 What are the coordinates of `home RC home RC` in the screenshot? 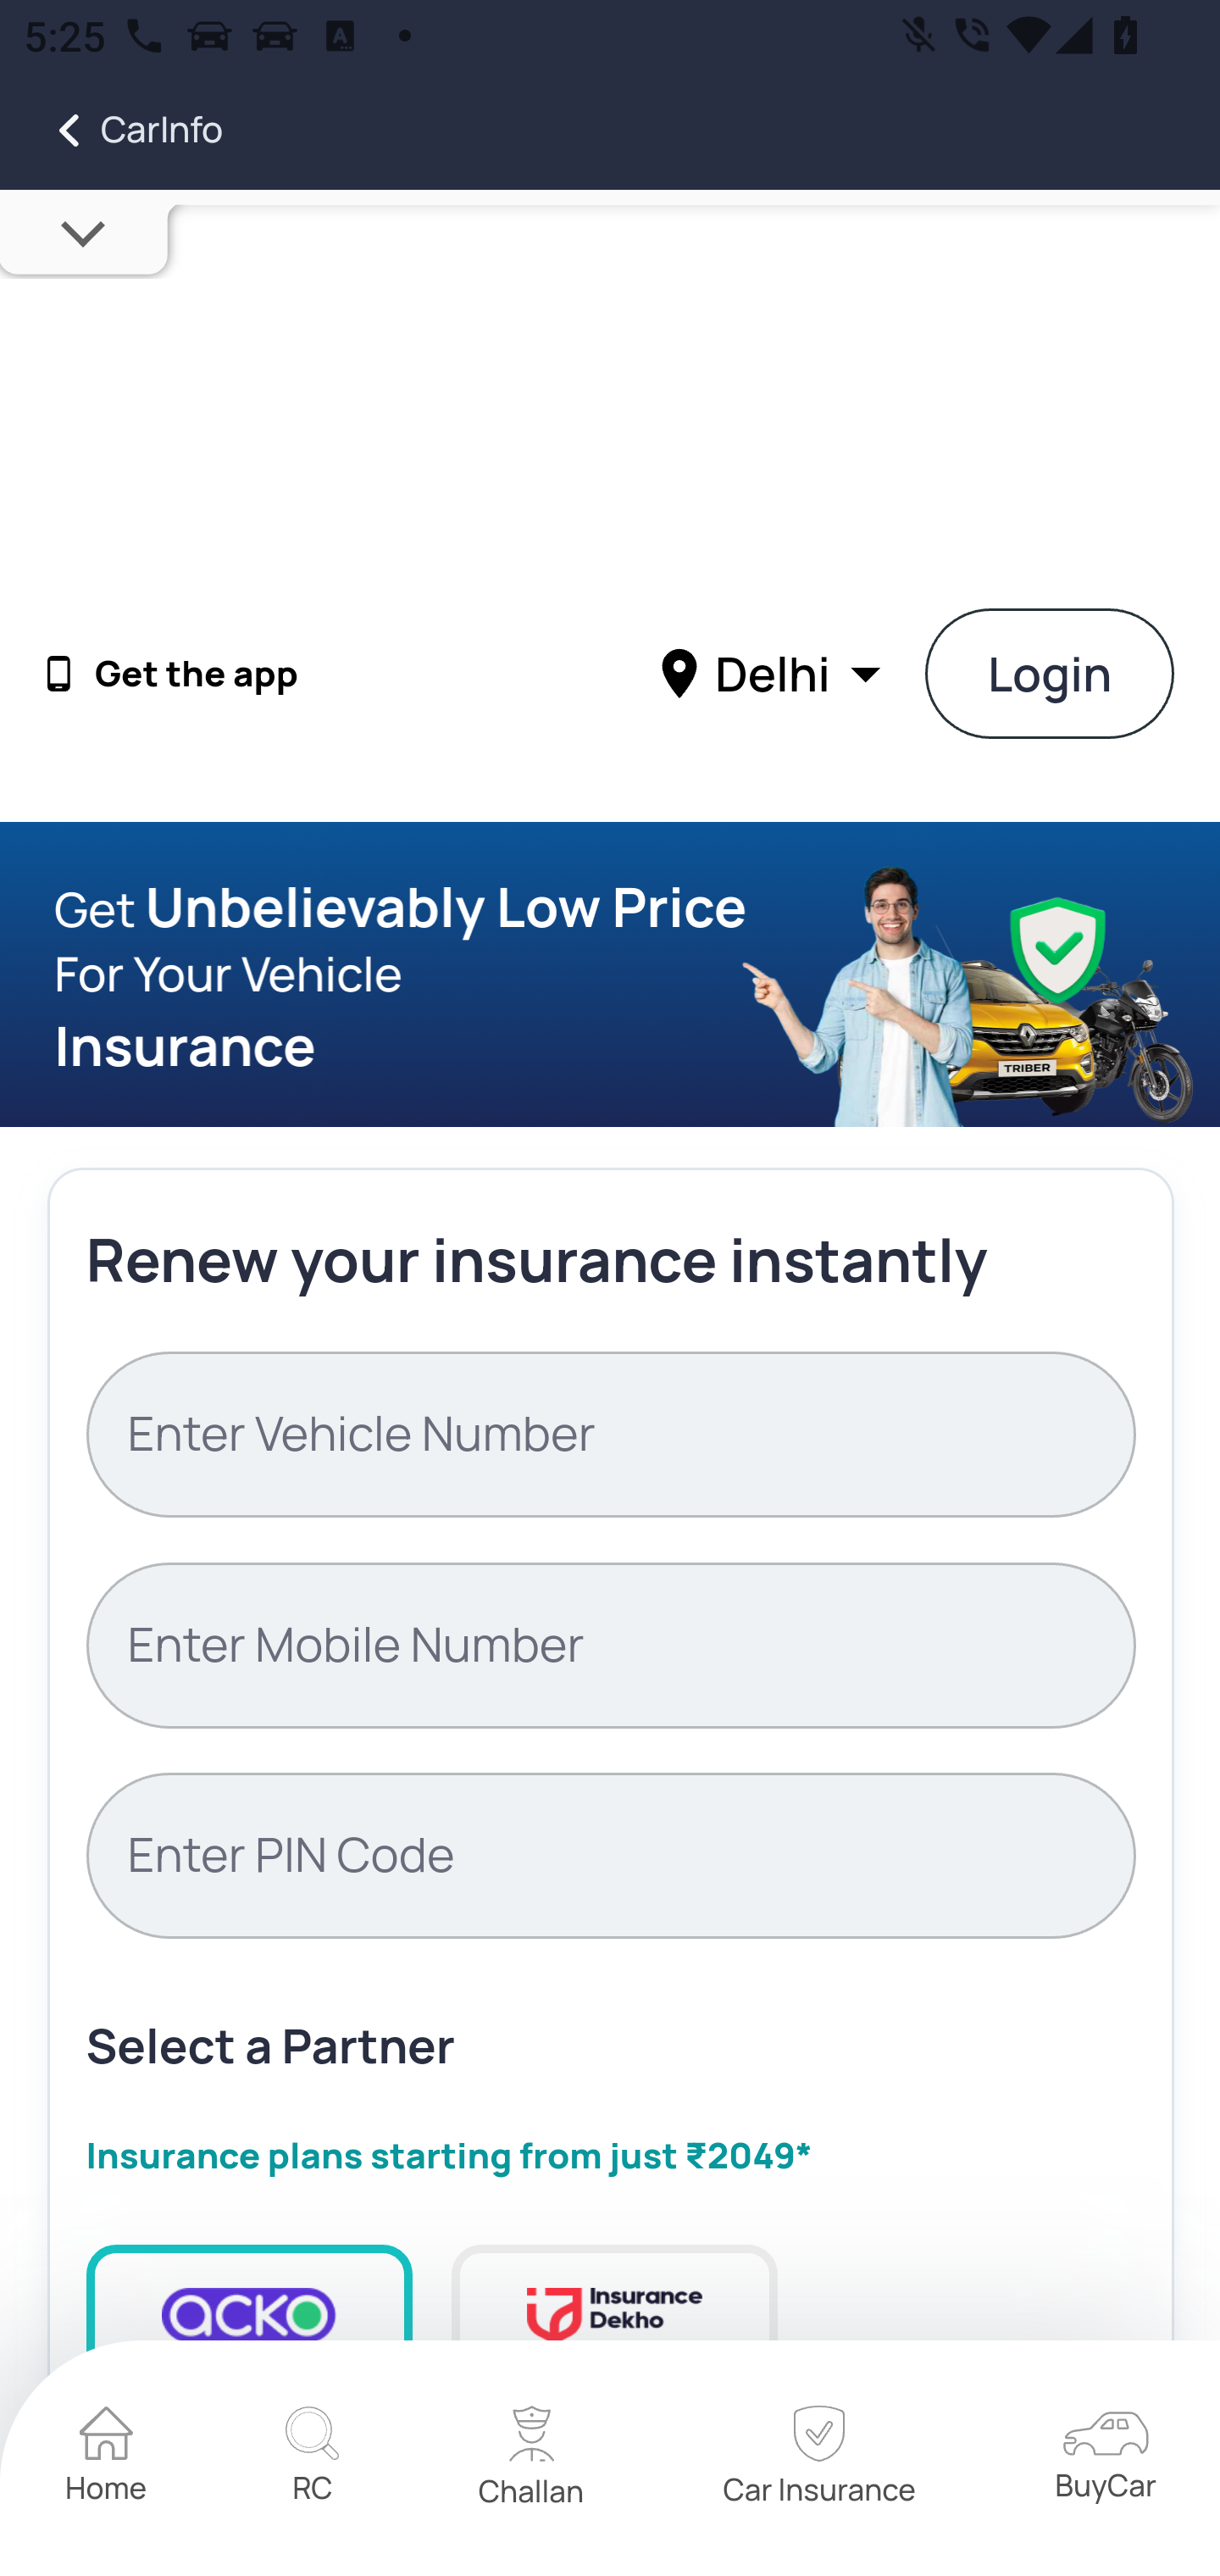 It's located at (312, 2459).